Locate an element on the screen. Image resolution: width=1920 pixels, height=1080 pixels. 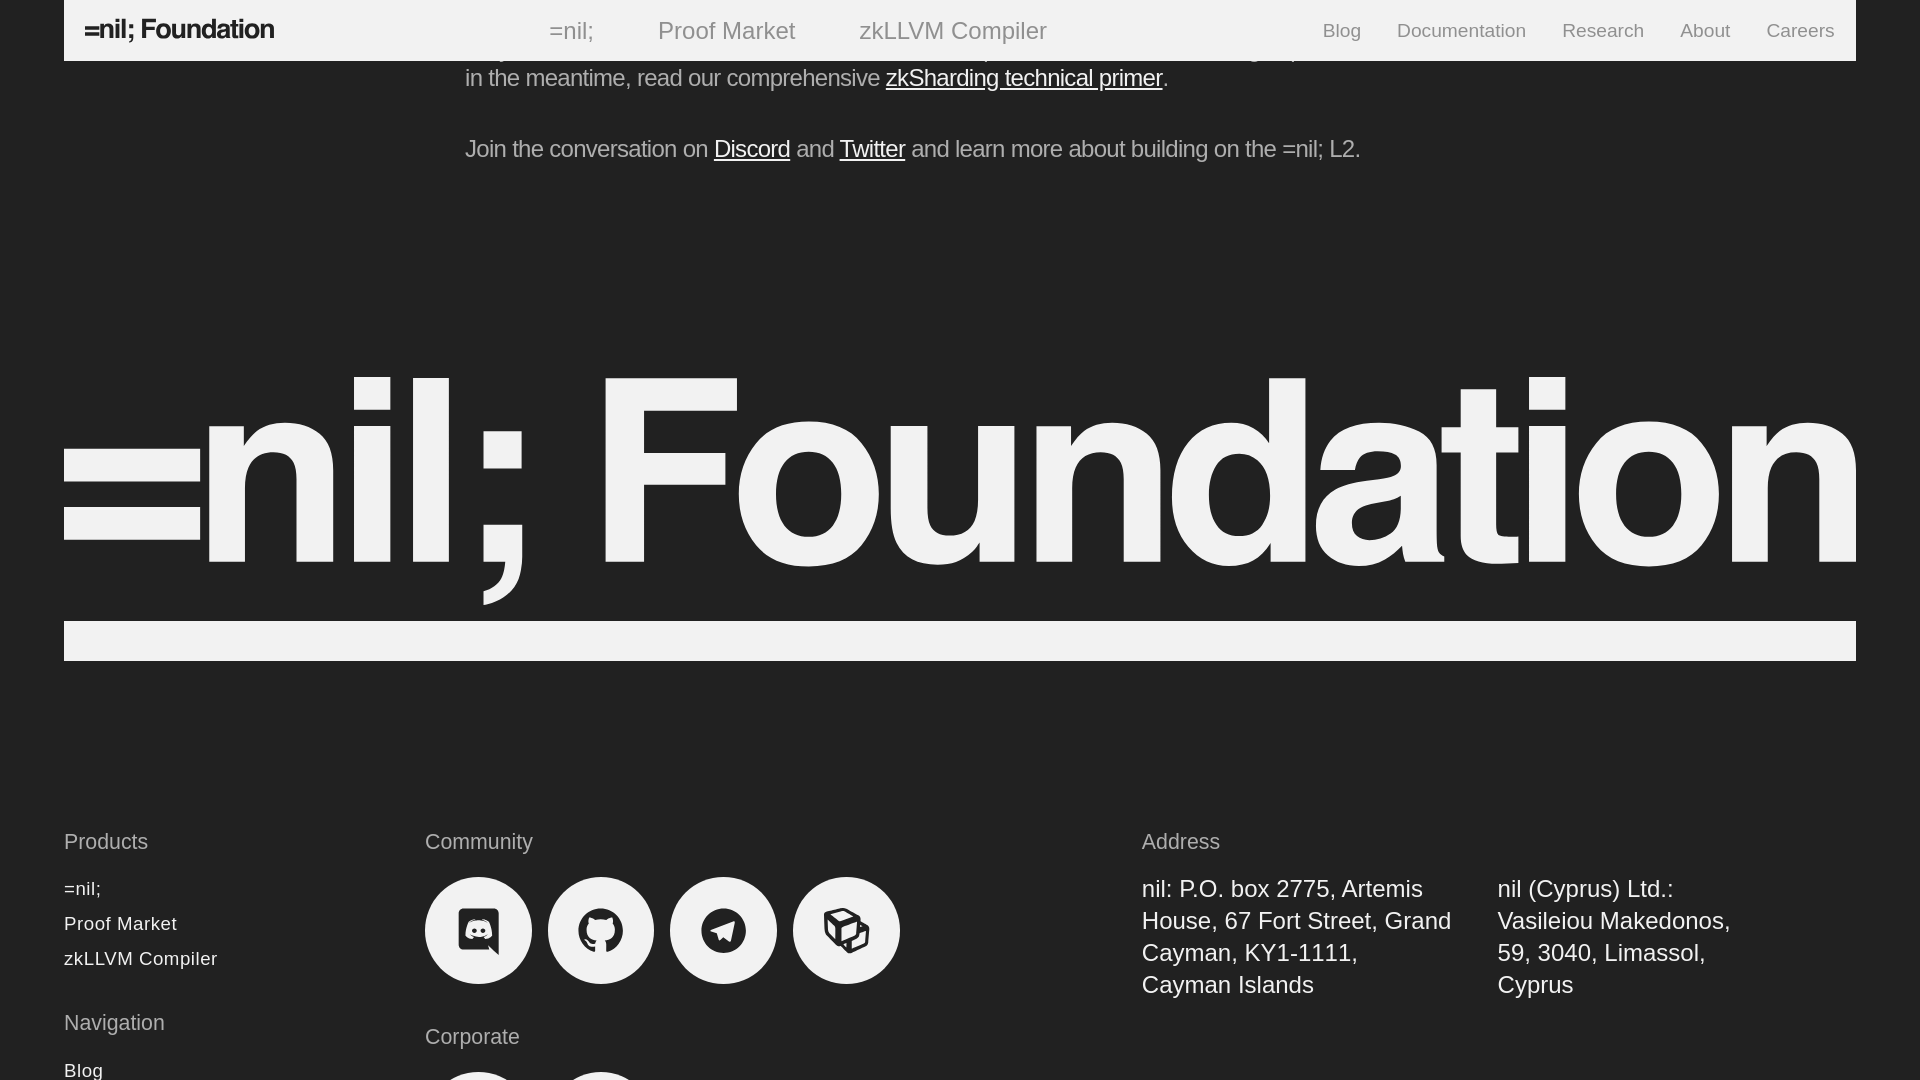
Discord is located at coordinates (752, 148).